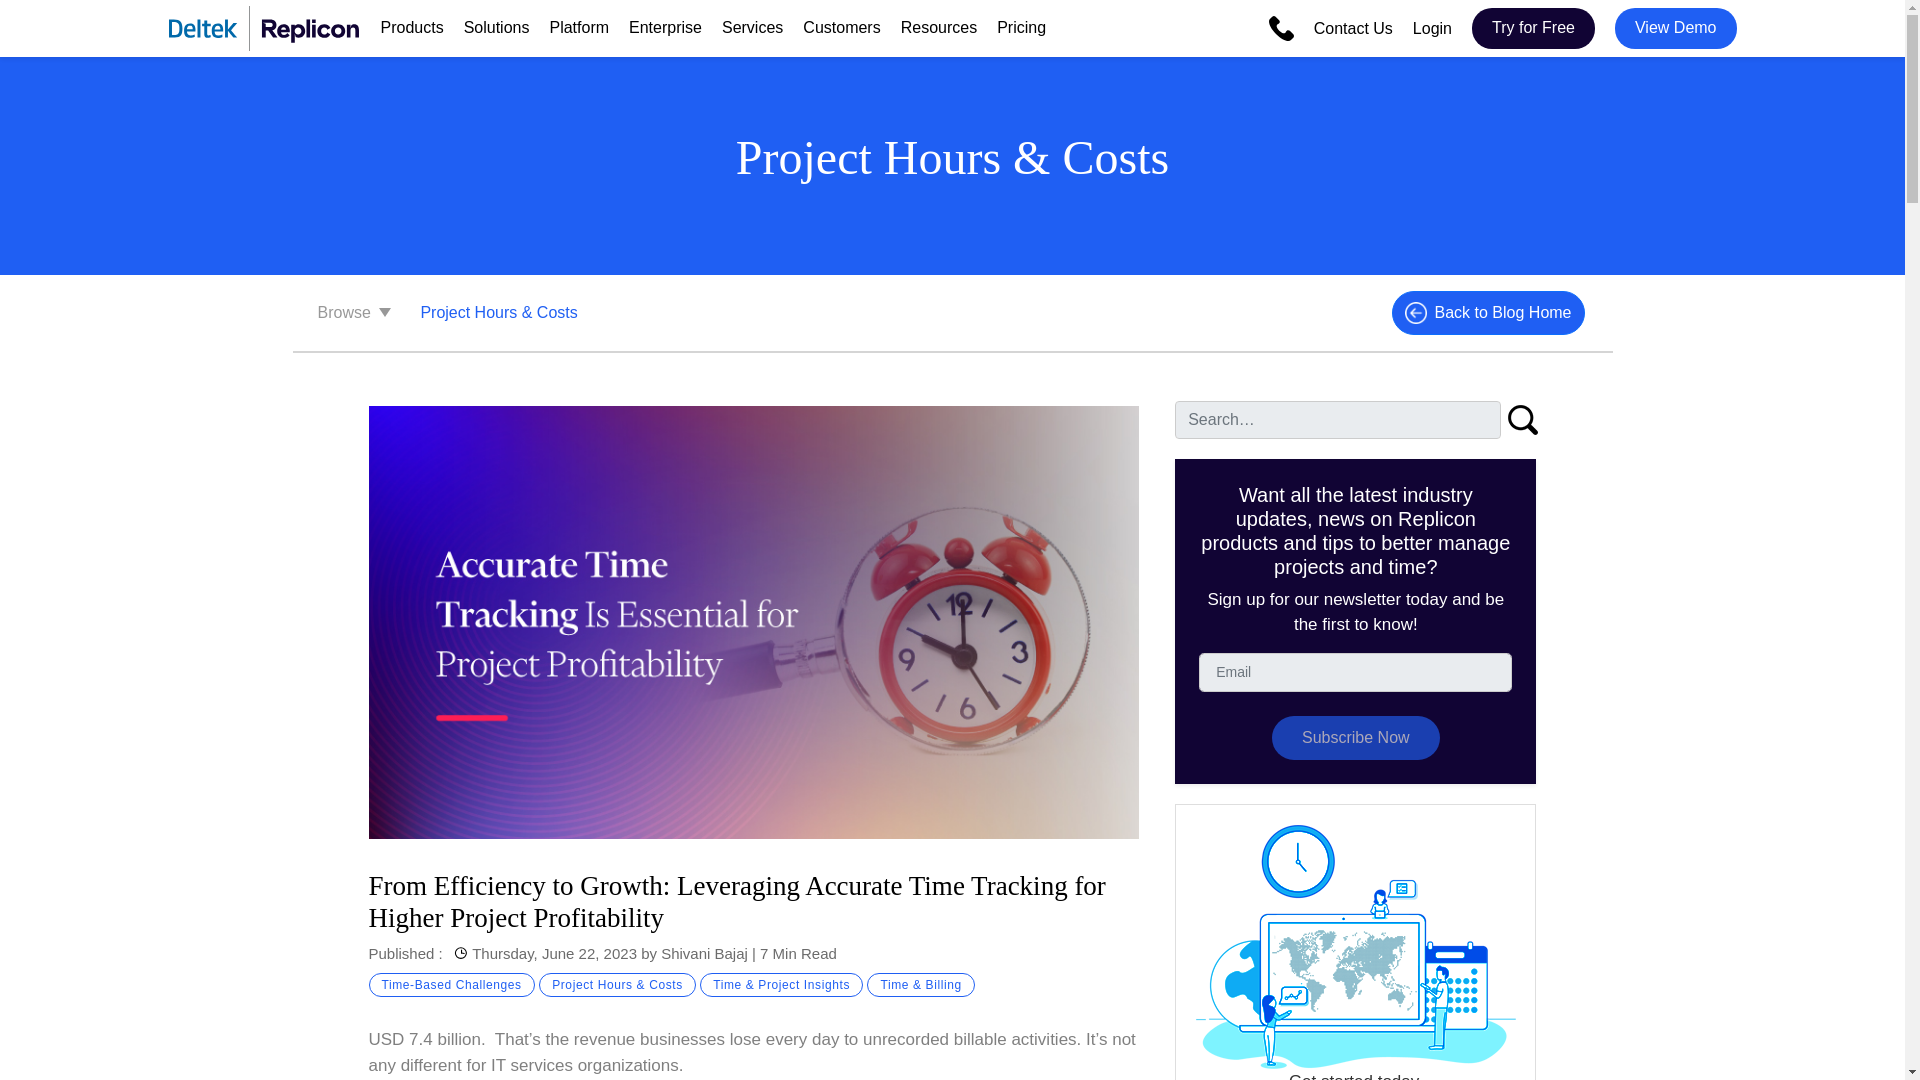 The height and width of the screenshot is (1080, 1920). I want to click on Solutions, so click(496, 27).